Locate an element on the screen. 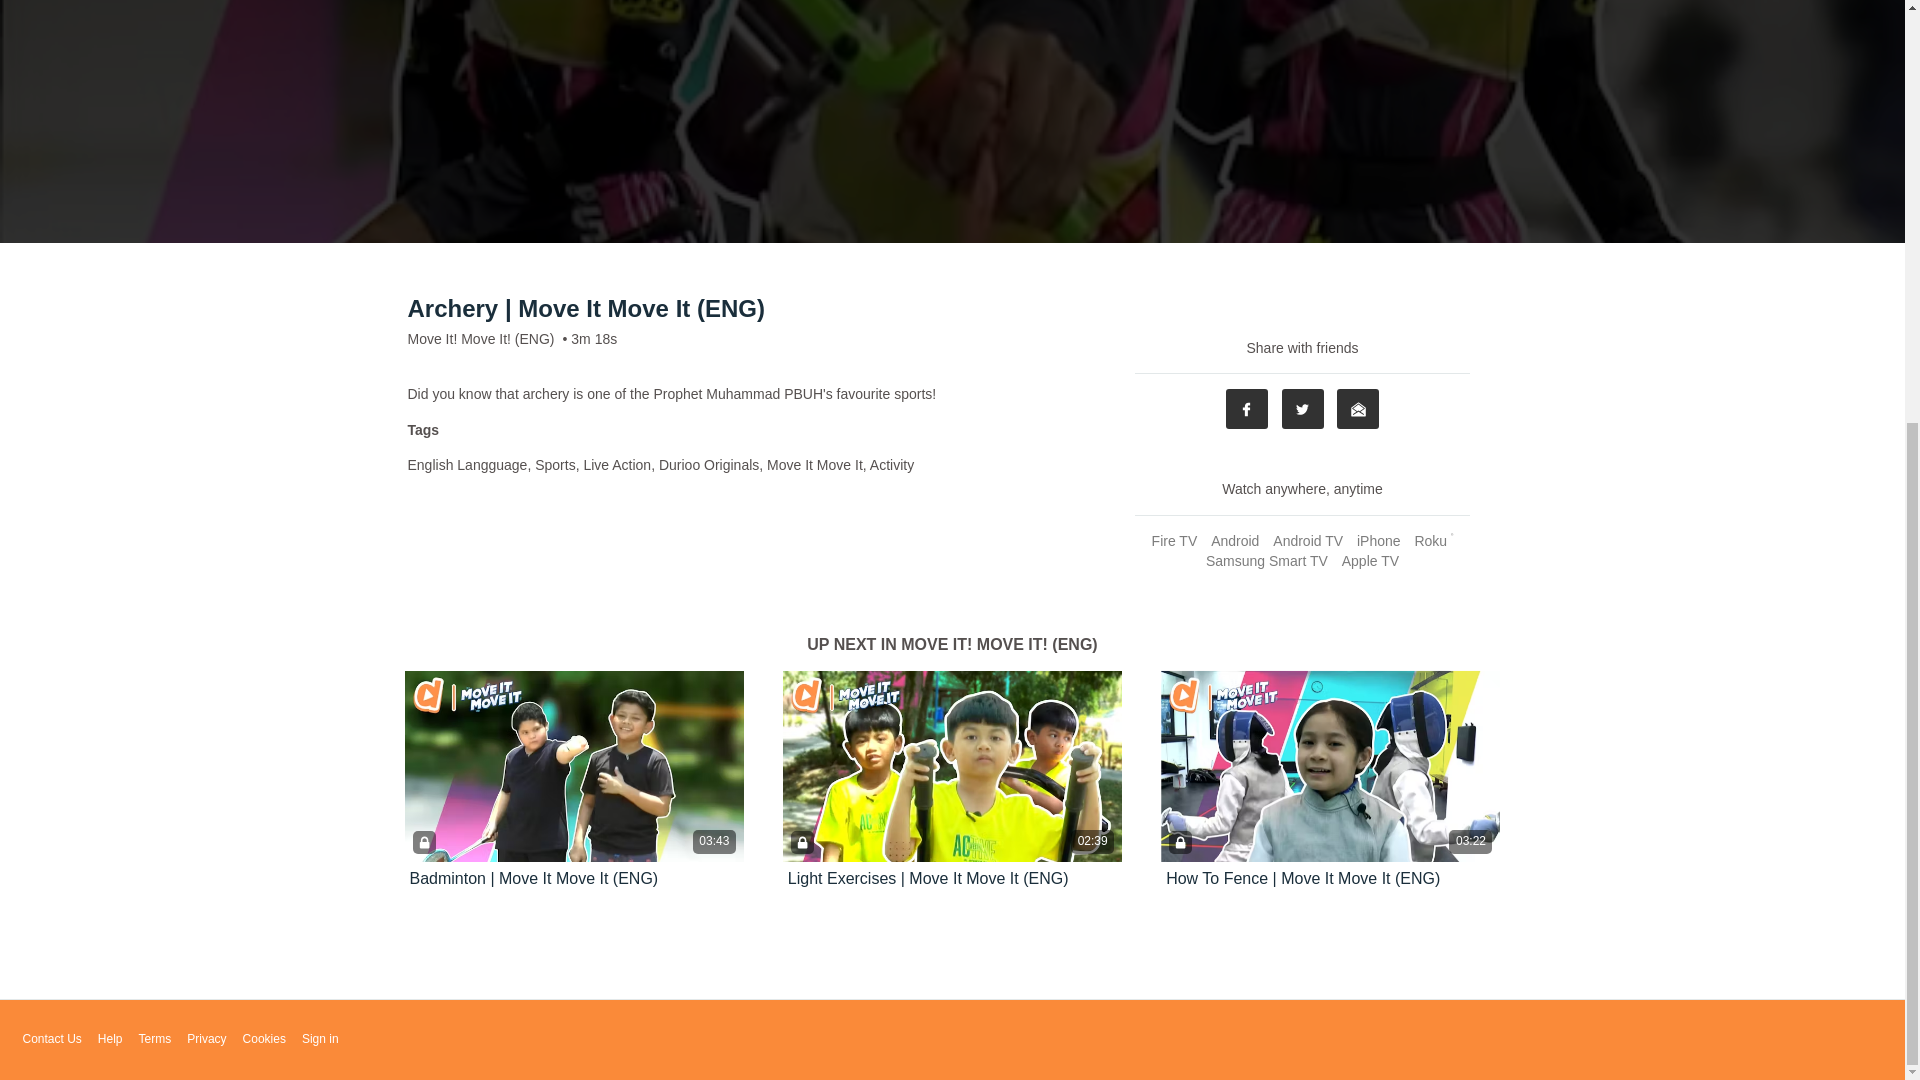 This screenshot has width=1920, height=1080. Fire TV is located at coordinates (1174, 540).